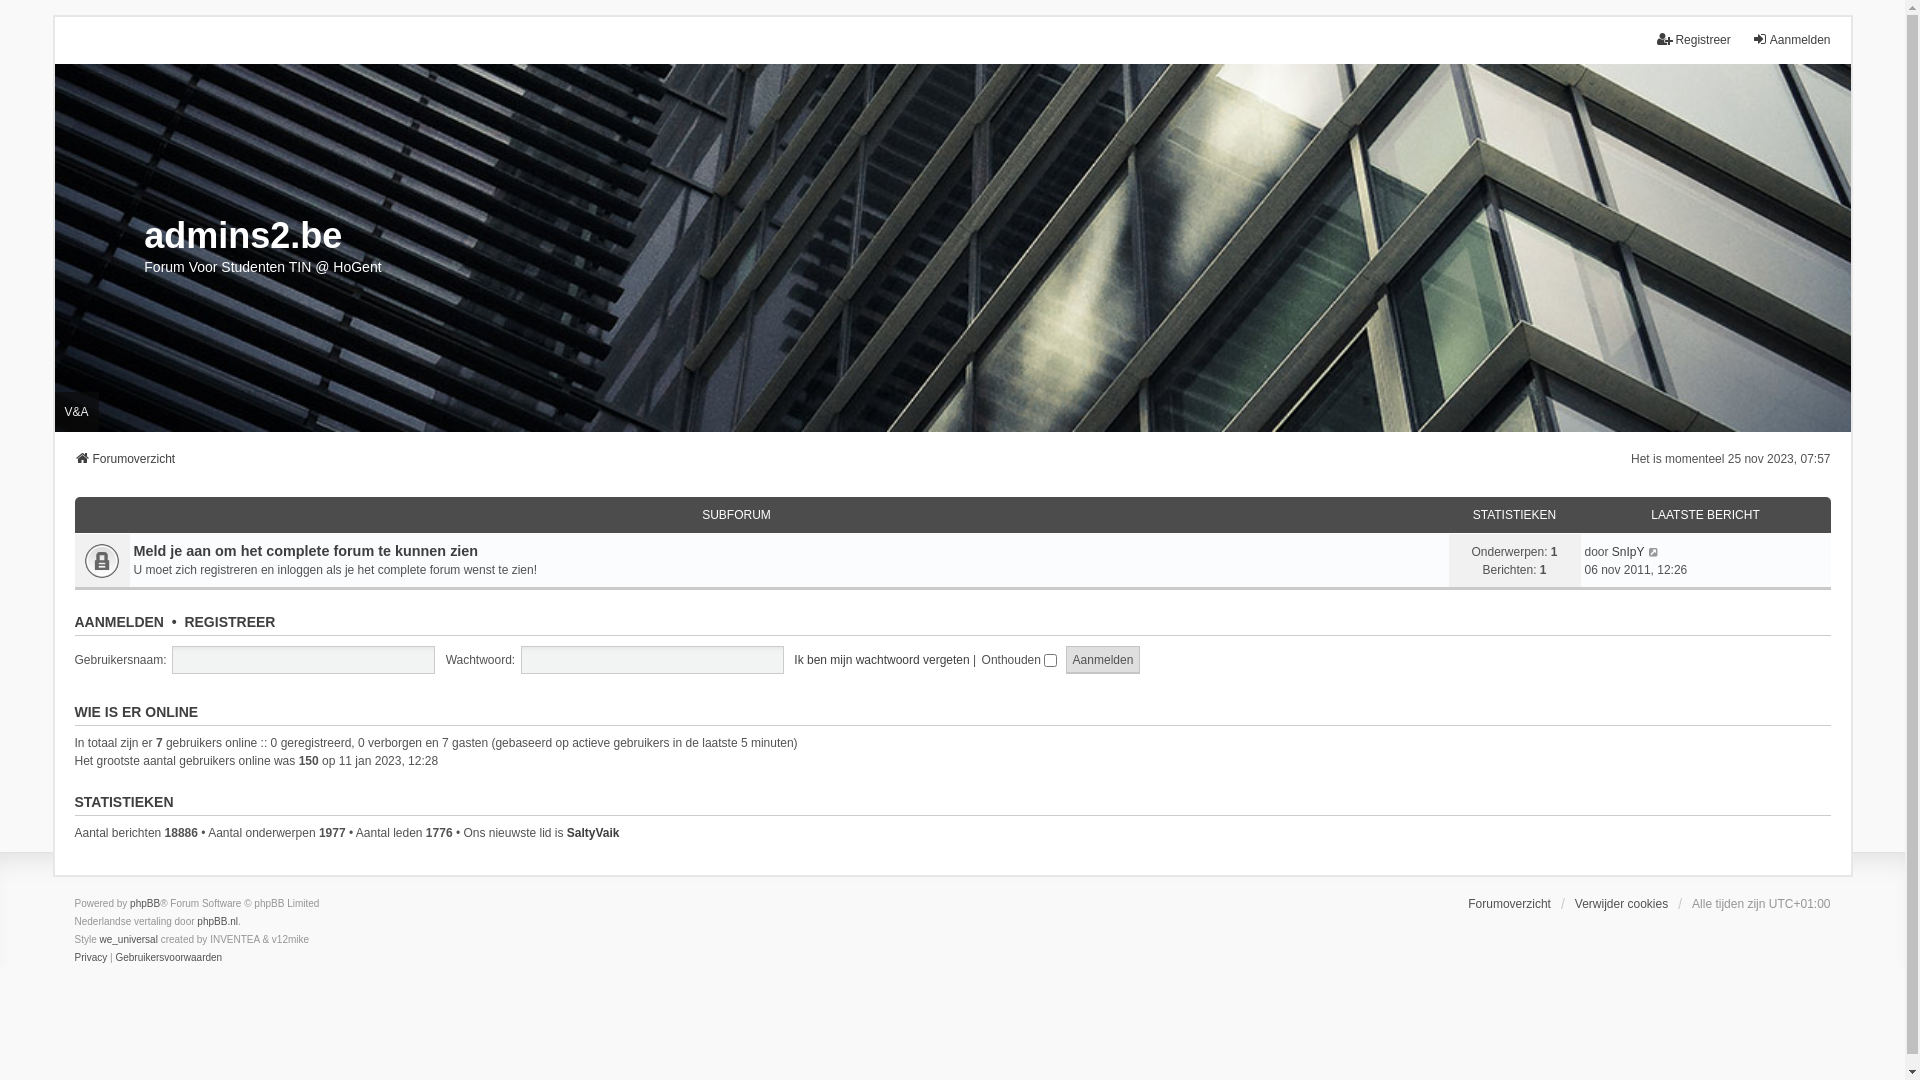 This screenshot has width=1920, height=1080. What do you see at coordinates (881, 660) in the screenshot?
I see `Ik ben mijn wachtwoord vergeten` at bounding box center [881, 660].